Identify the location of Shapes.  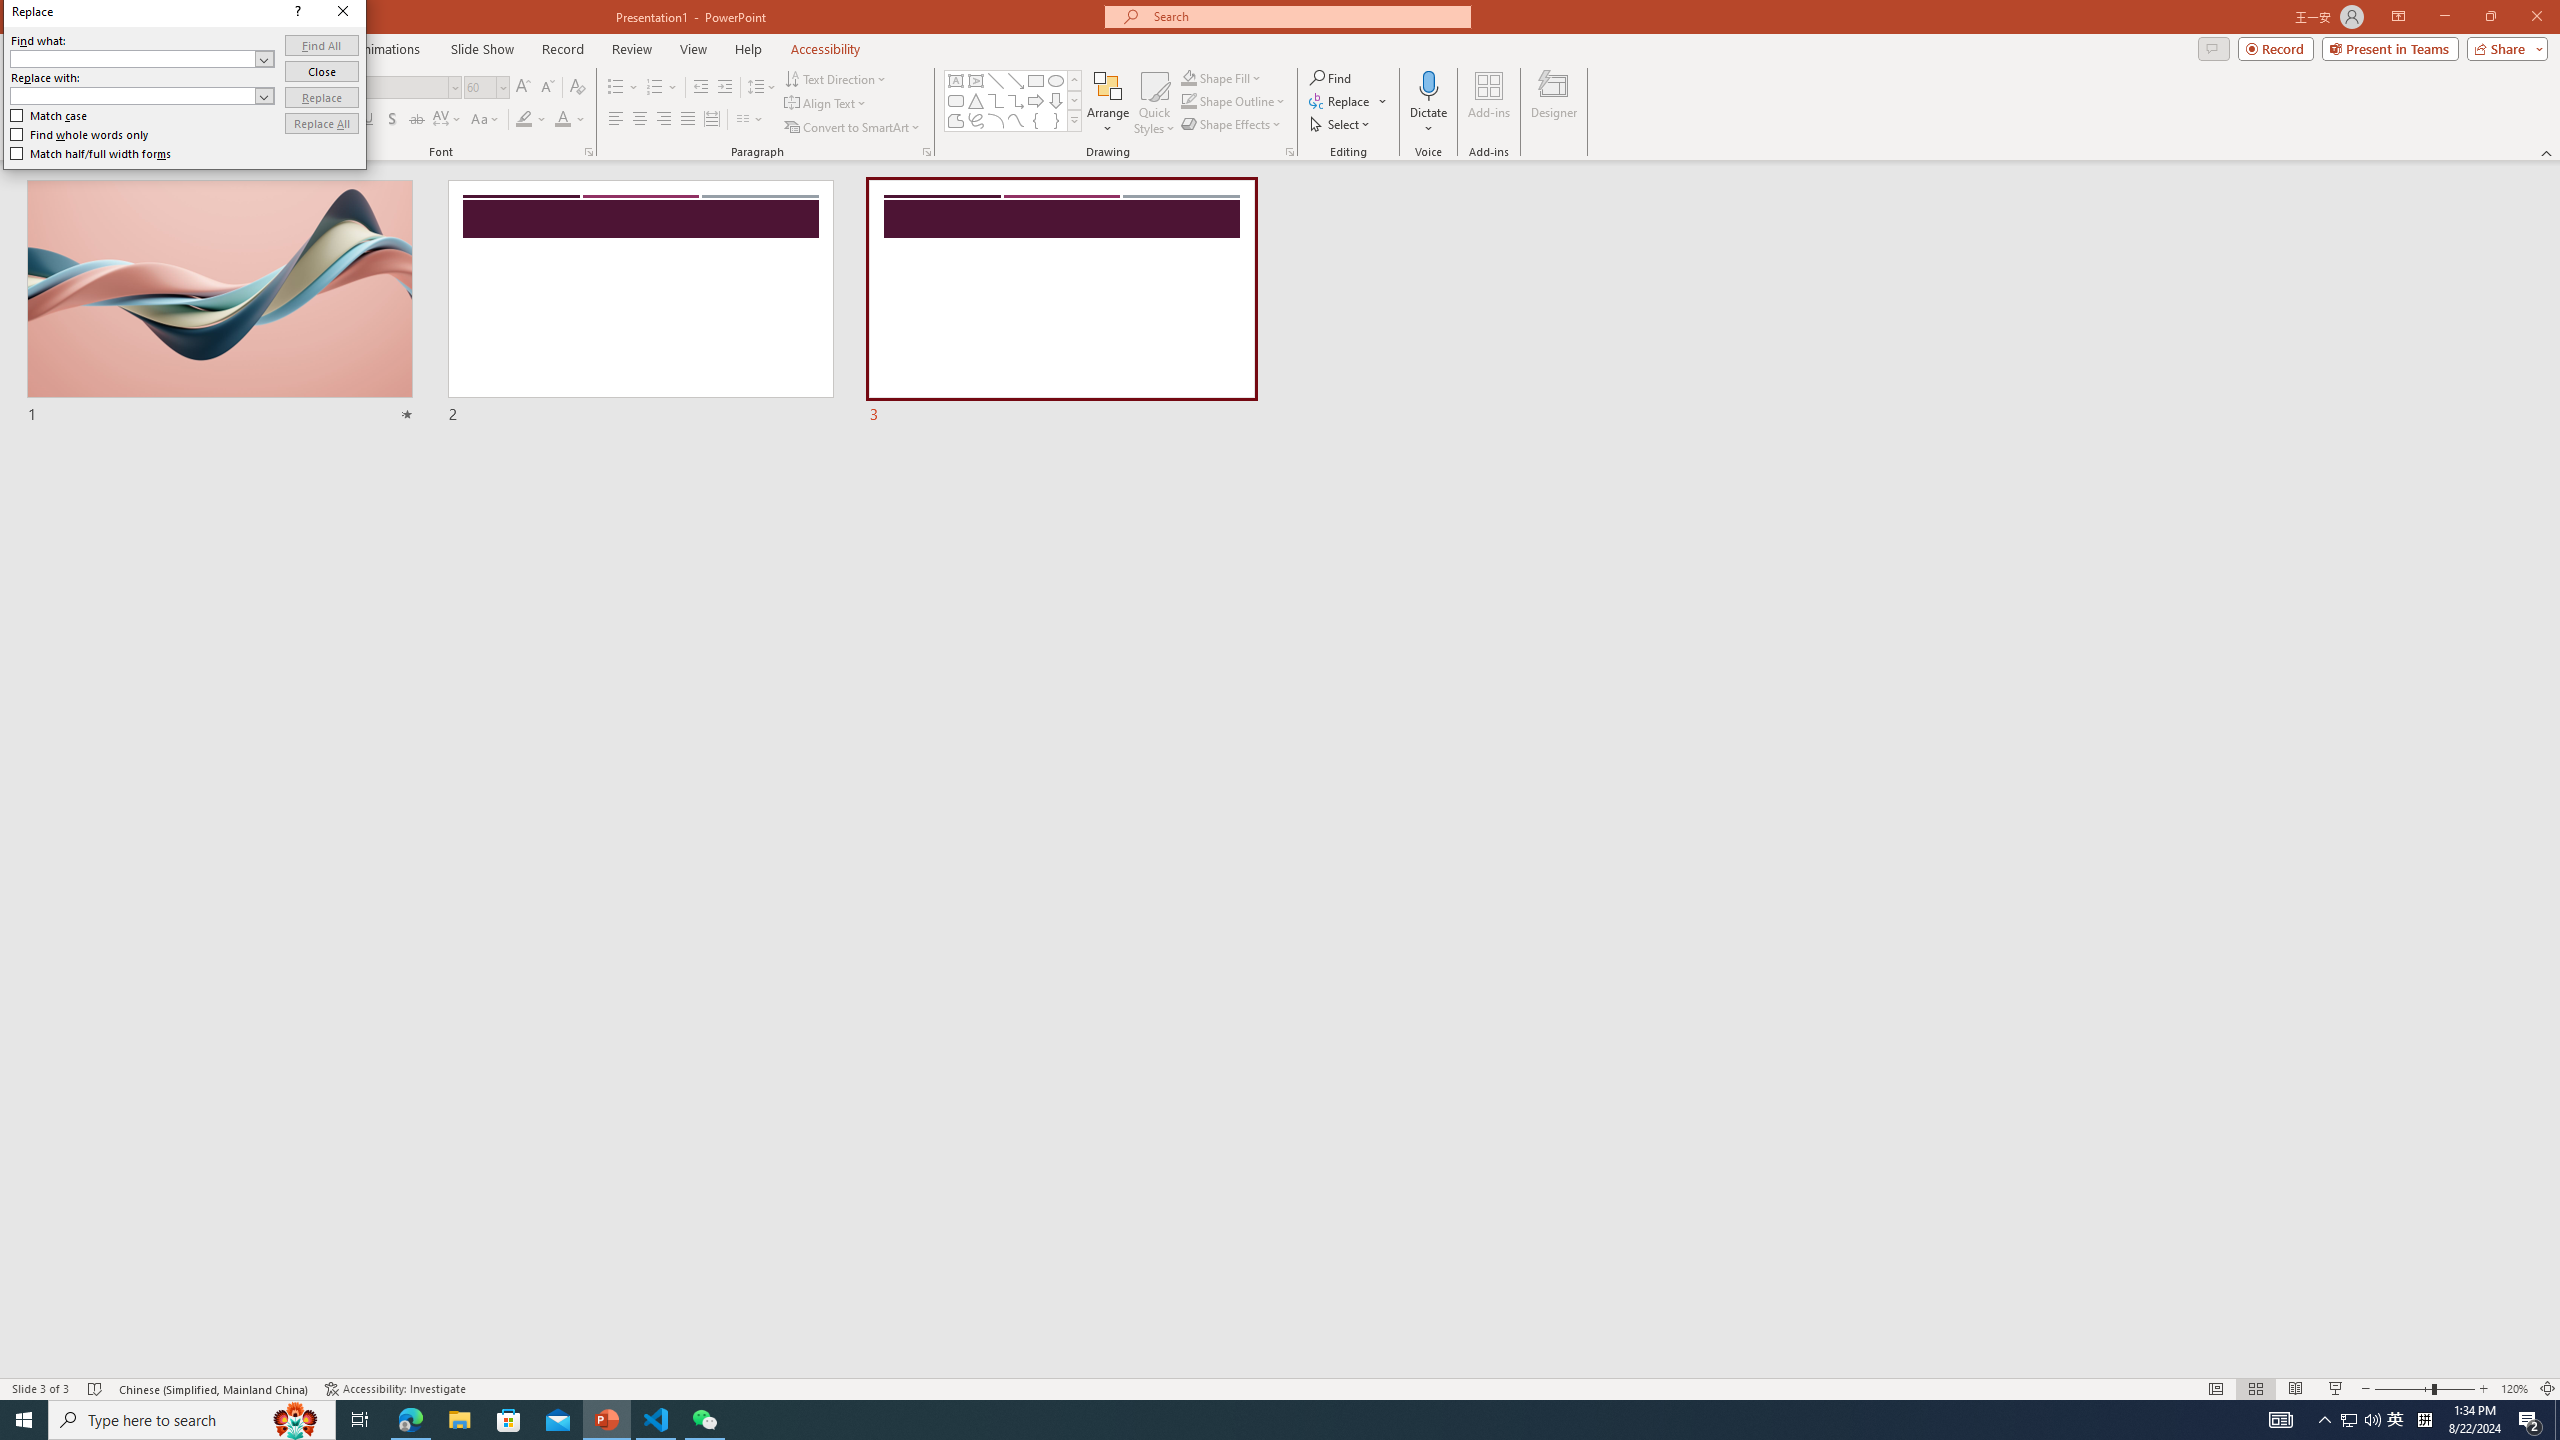
(1074, 120).